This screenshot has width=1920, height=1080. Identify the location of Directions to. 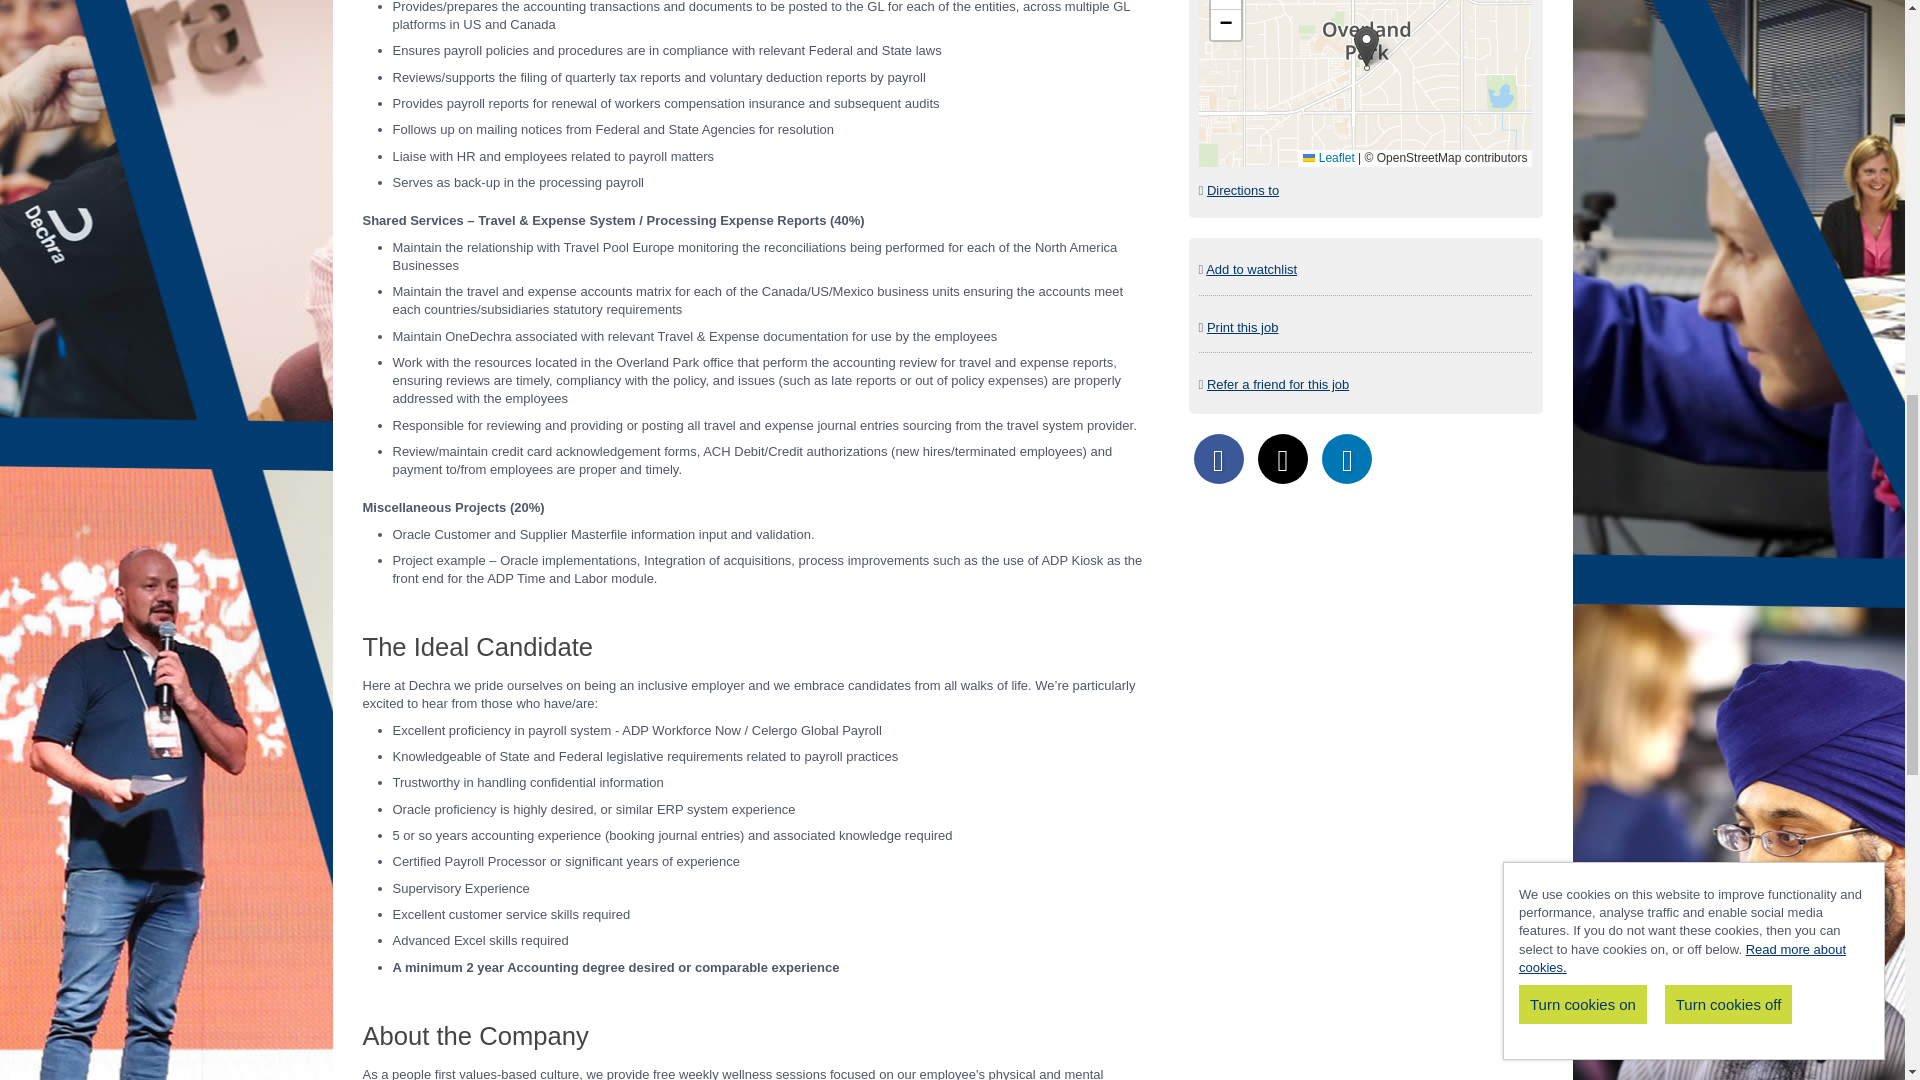
(1242, 190).